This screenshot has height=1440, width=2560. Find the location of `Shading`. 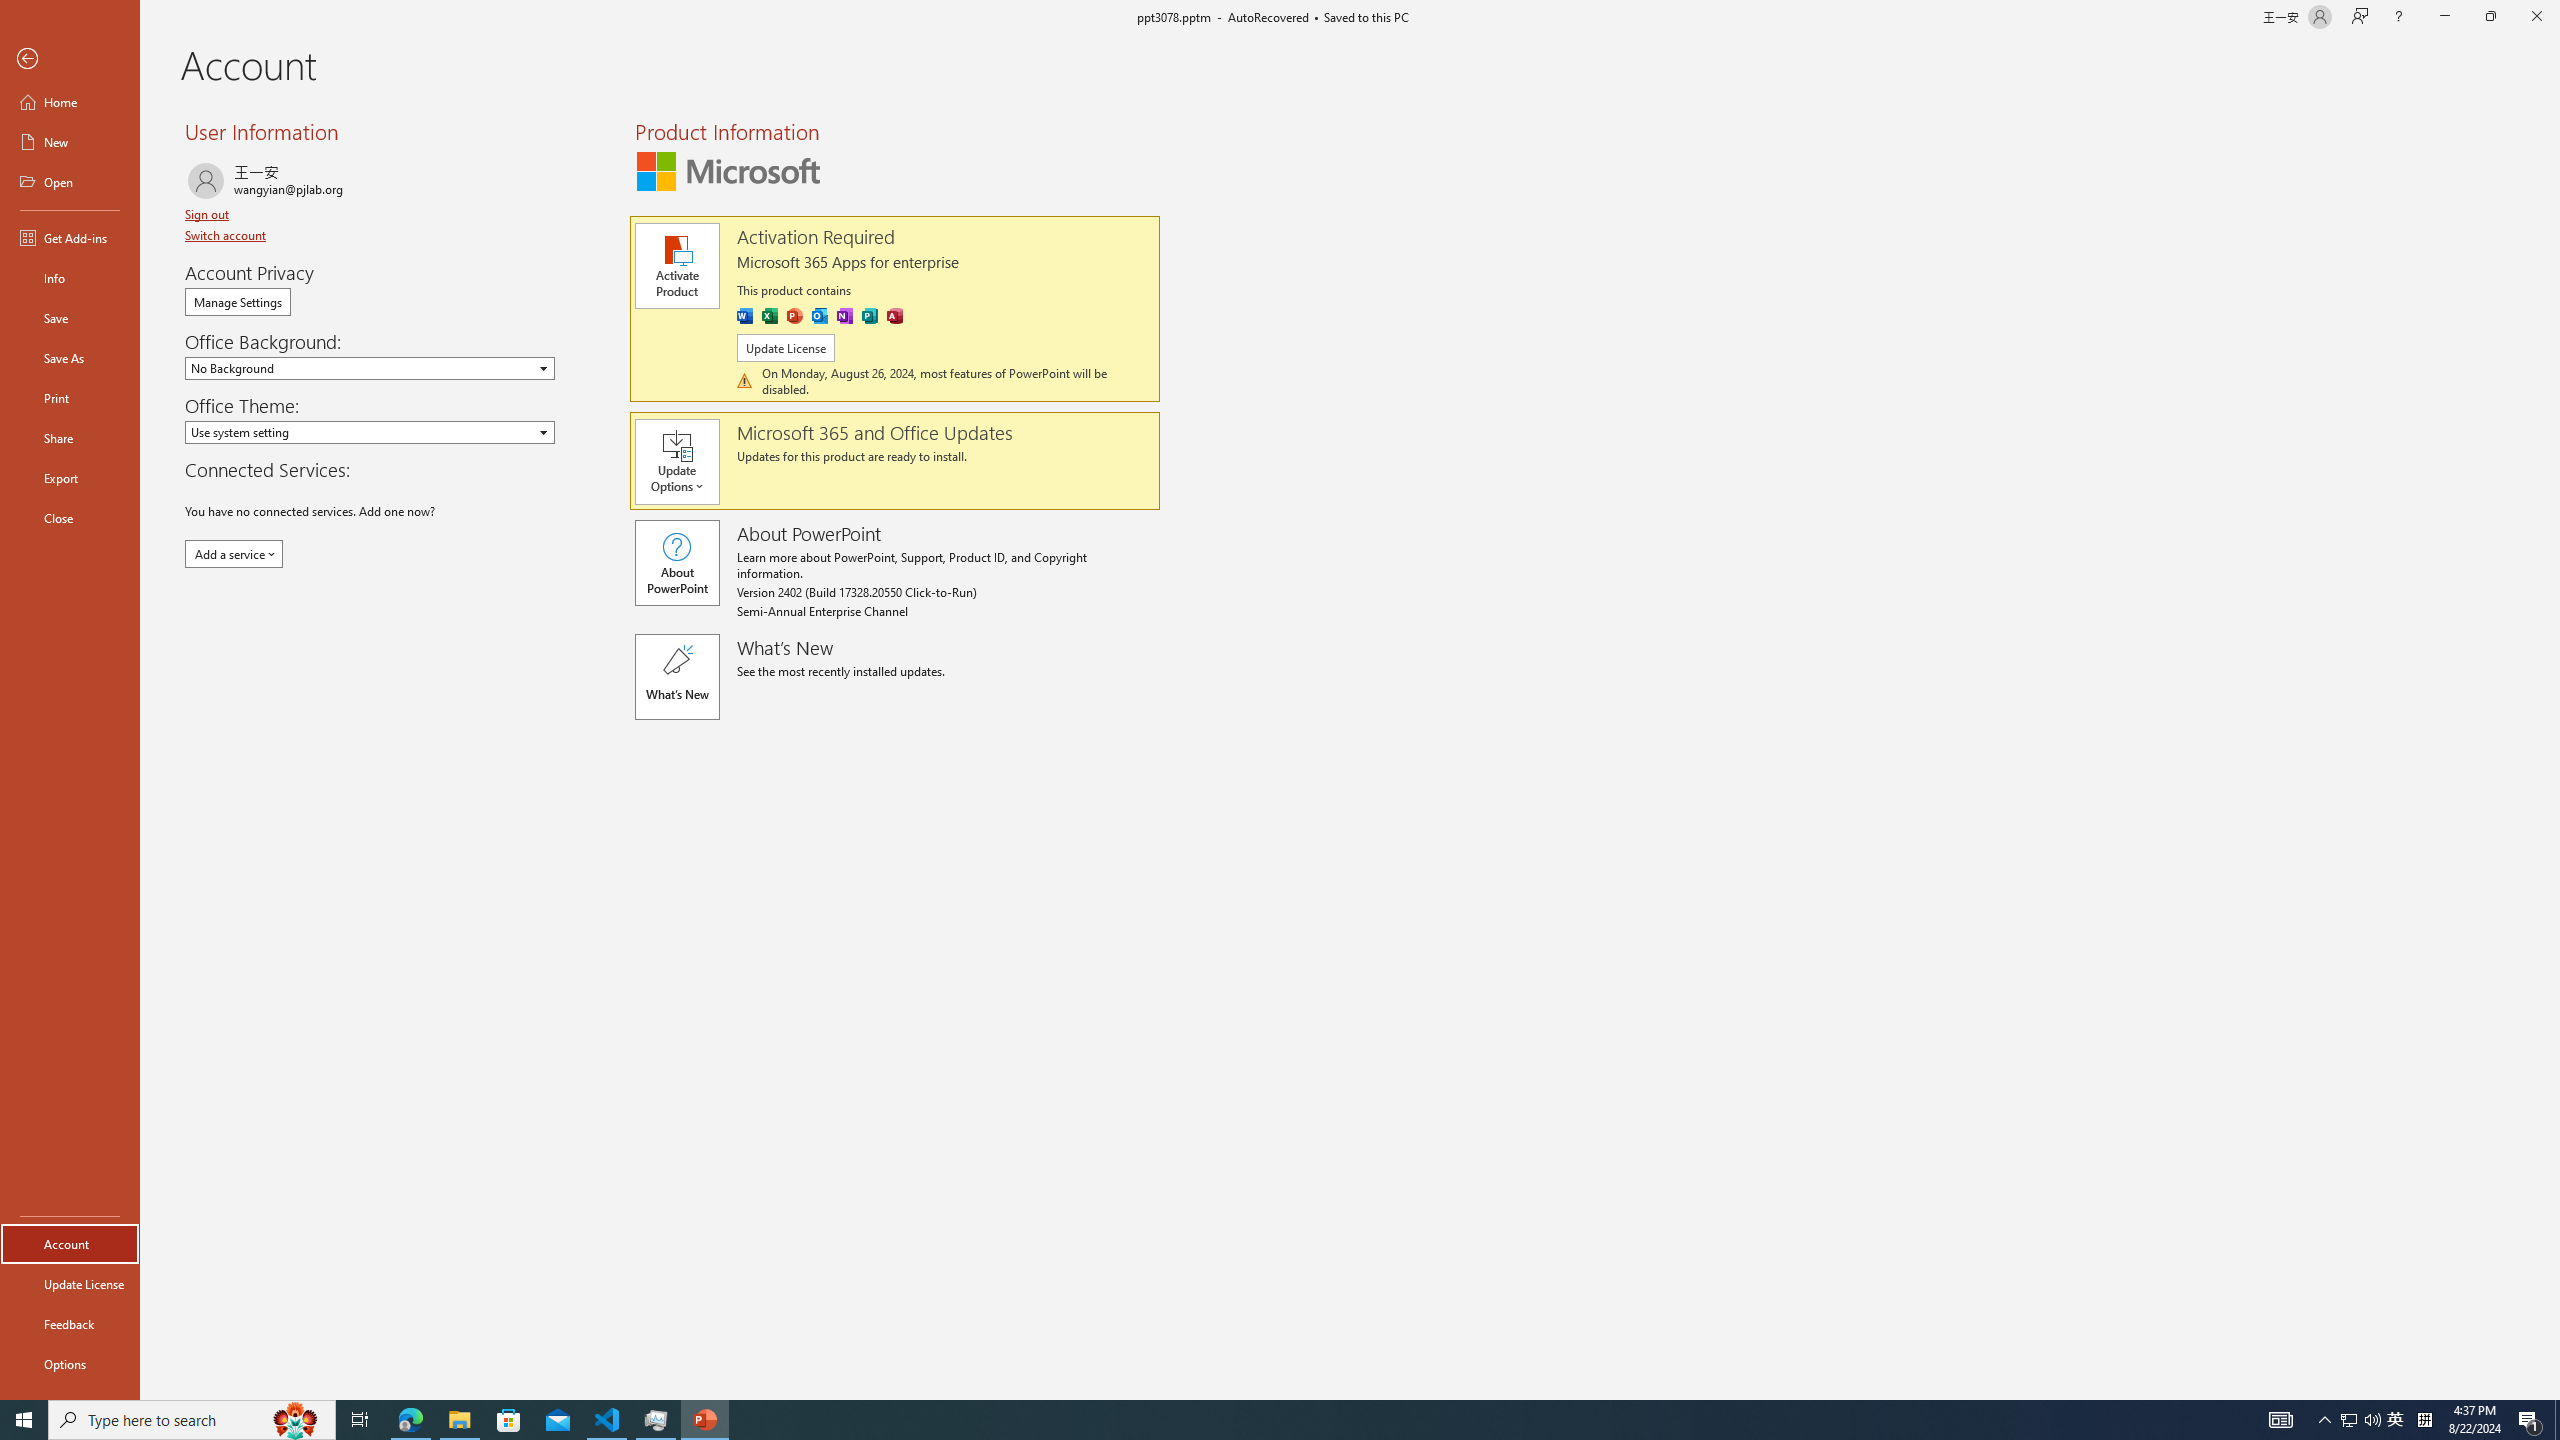

Shading is located at coordinates (994, 180).